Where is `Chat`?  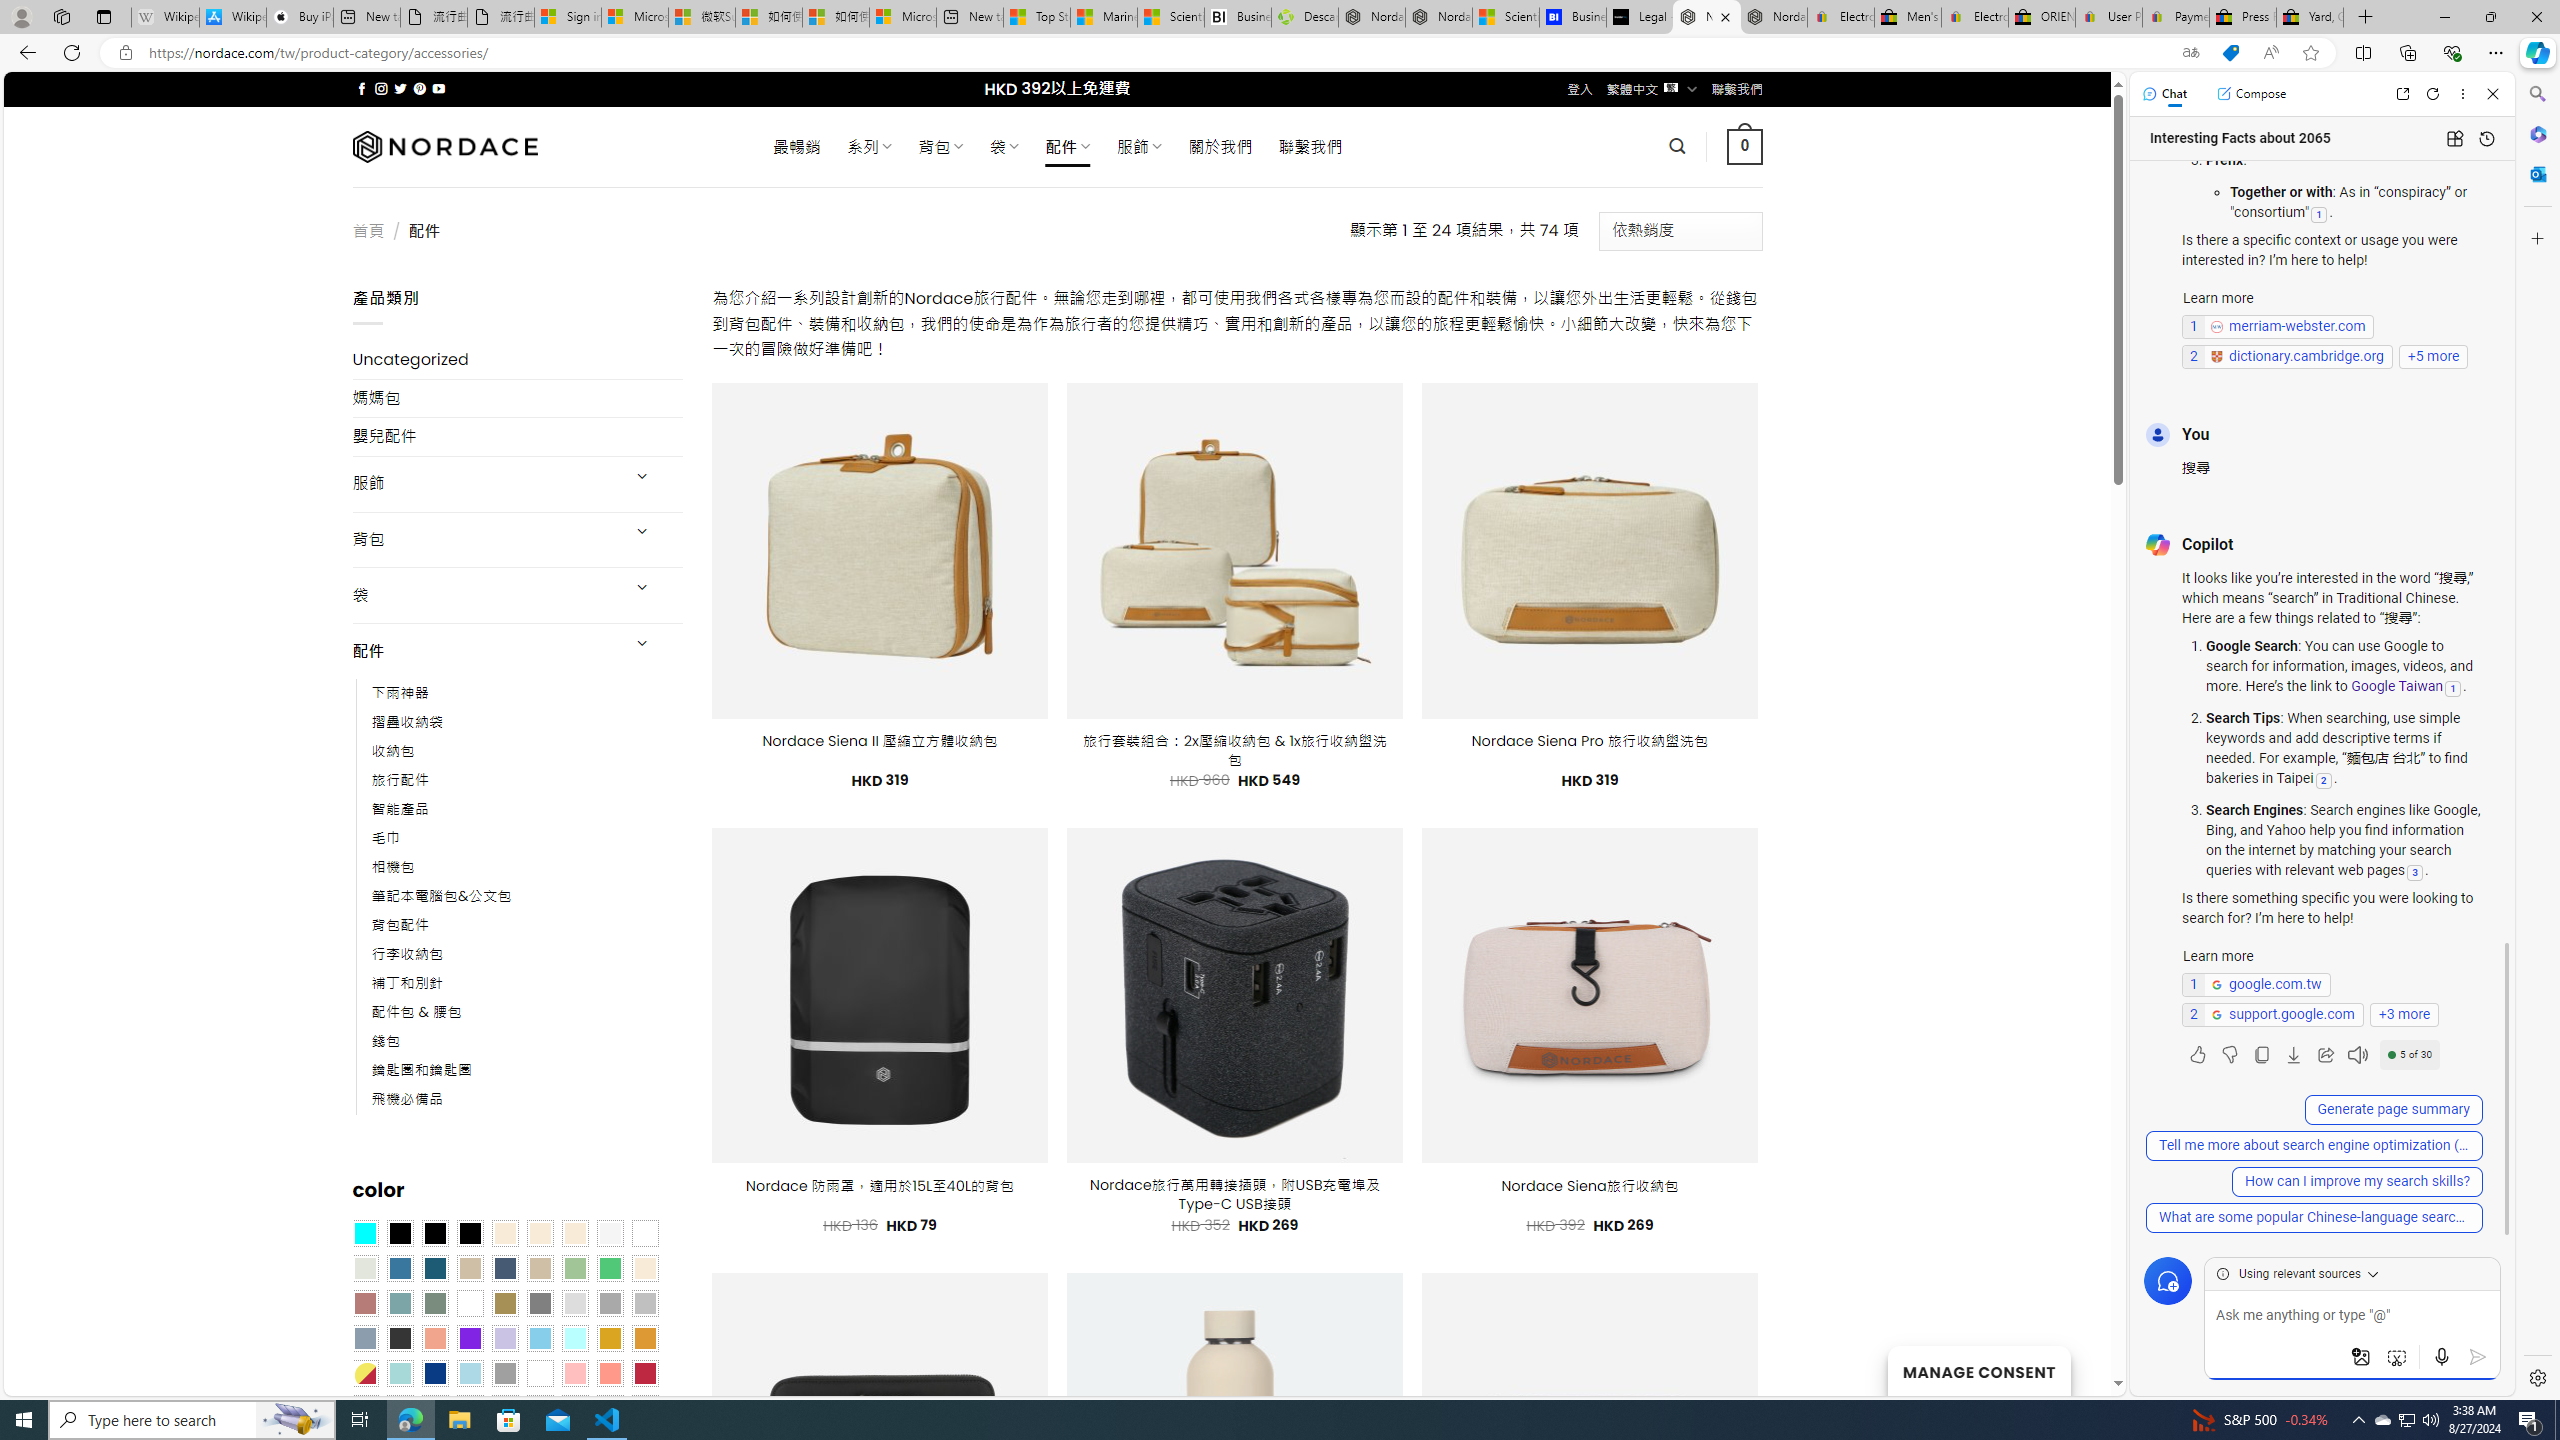 Chat is located at coordinates (2165, 93).